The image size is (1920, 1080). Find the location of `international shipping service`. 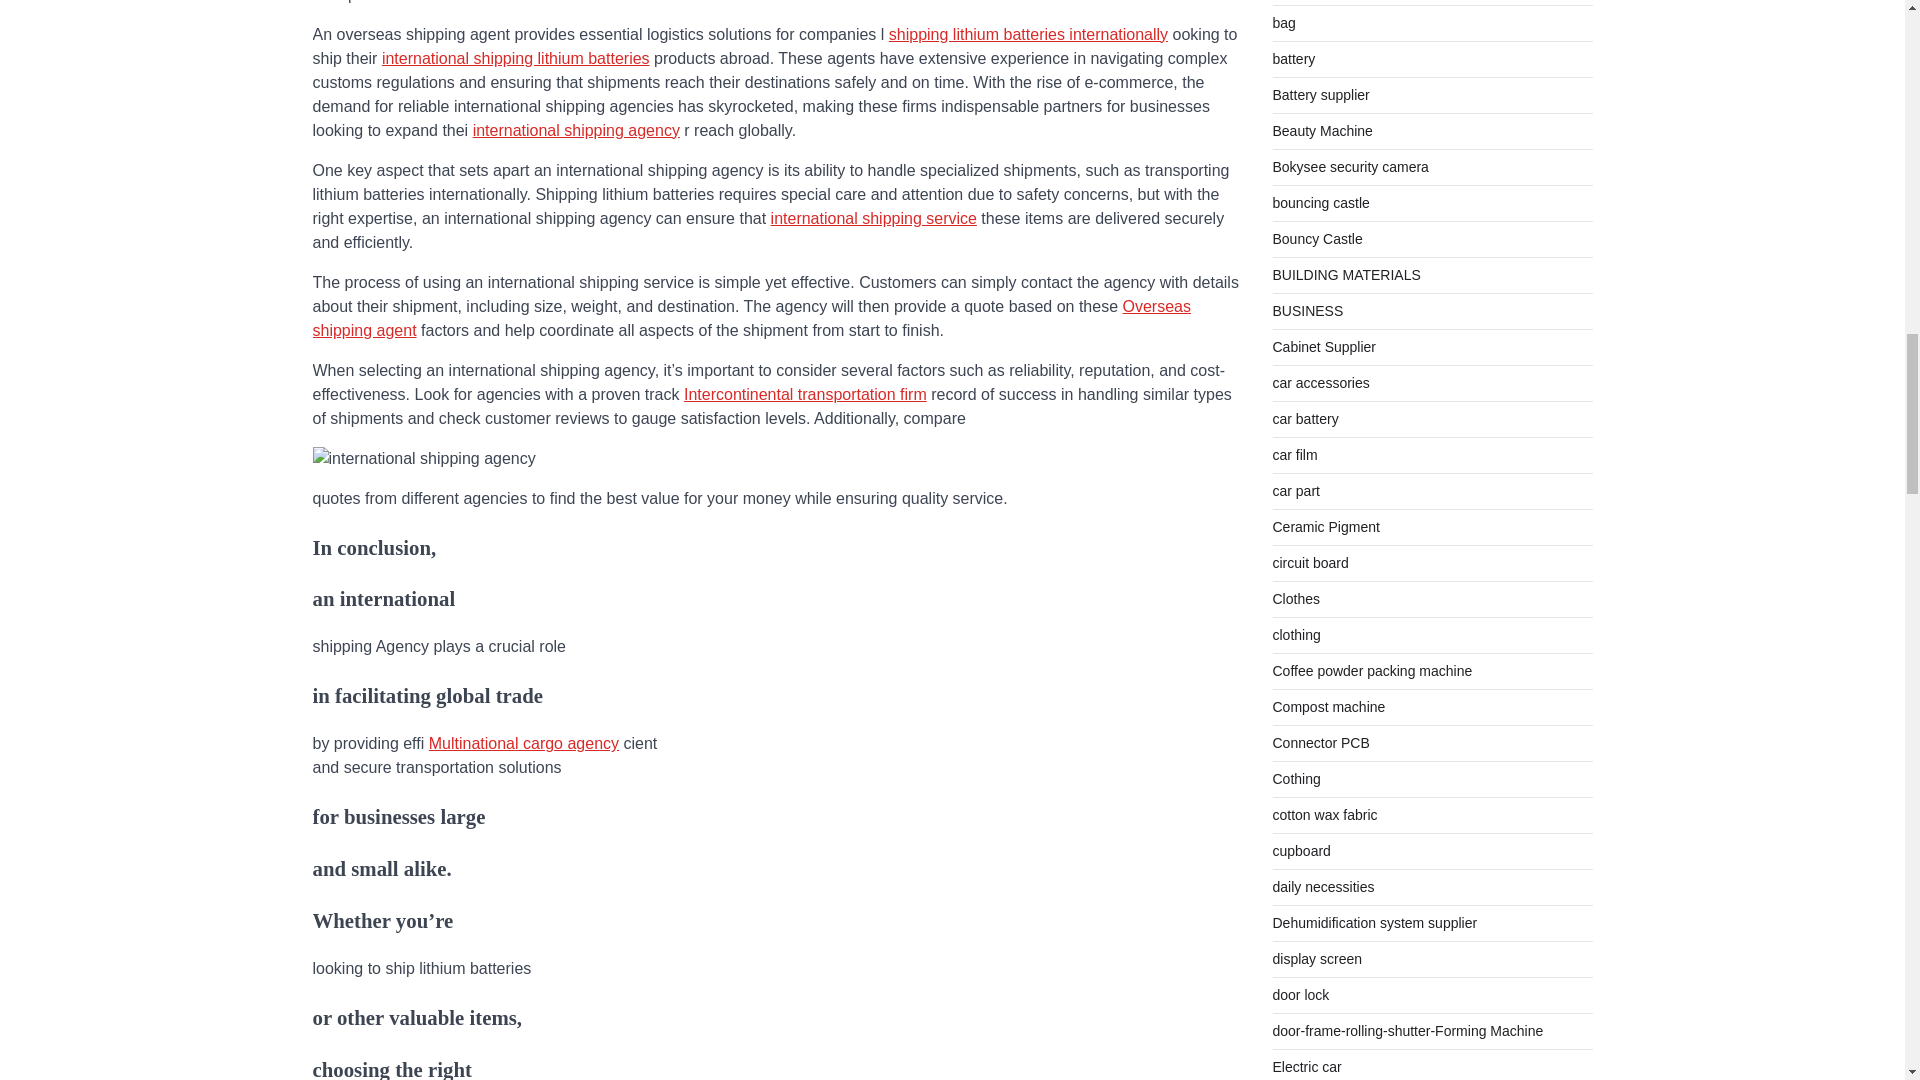

international shipping service is located at coordinates (874, 218).